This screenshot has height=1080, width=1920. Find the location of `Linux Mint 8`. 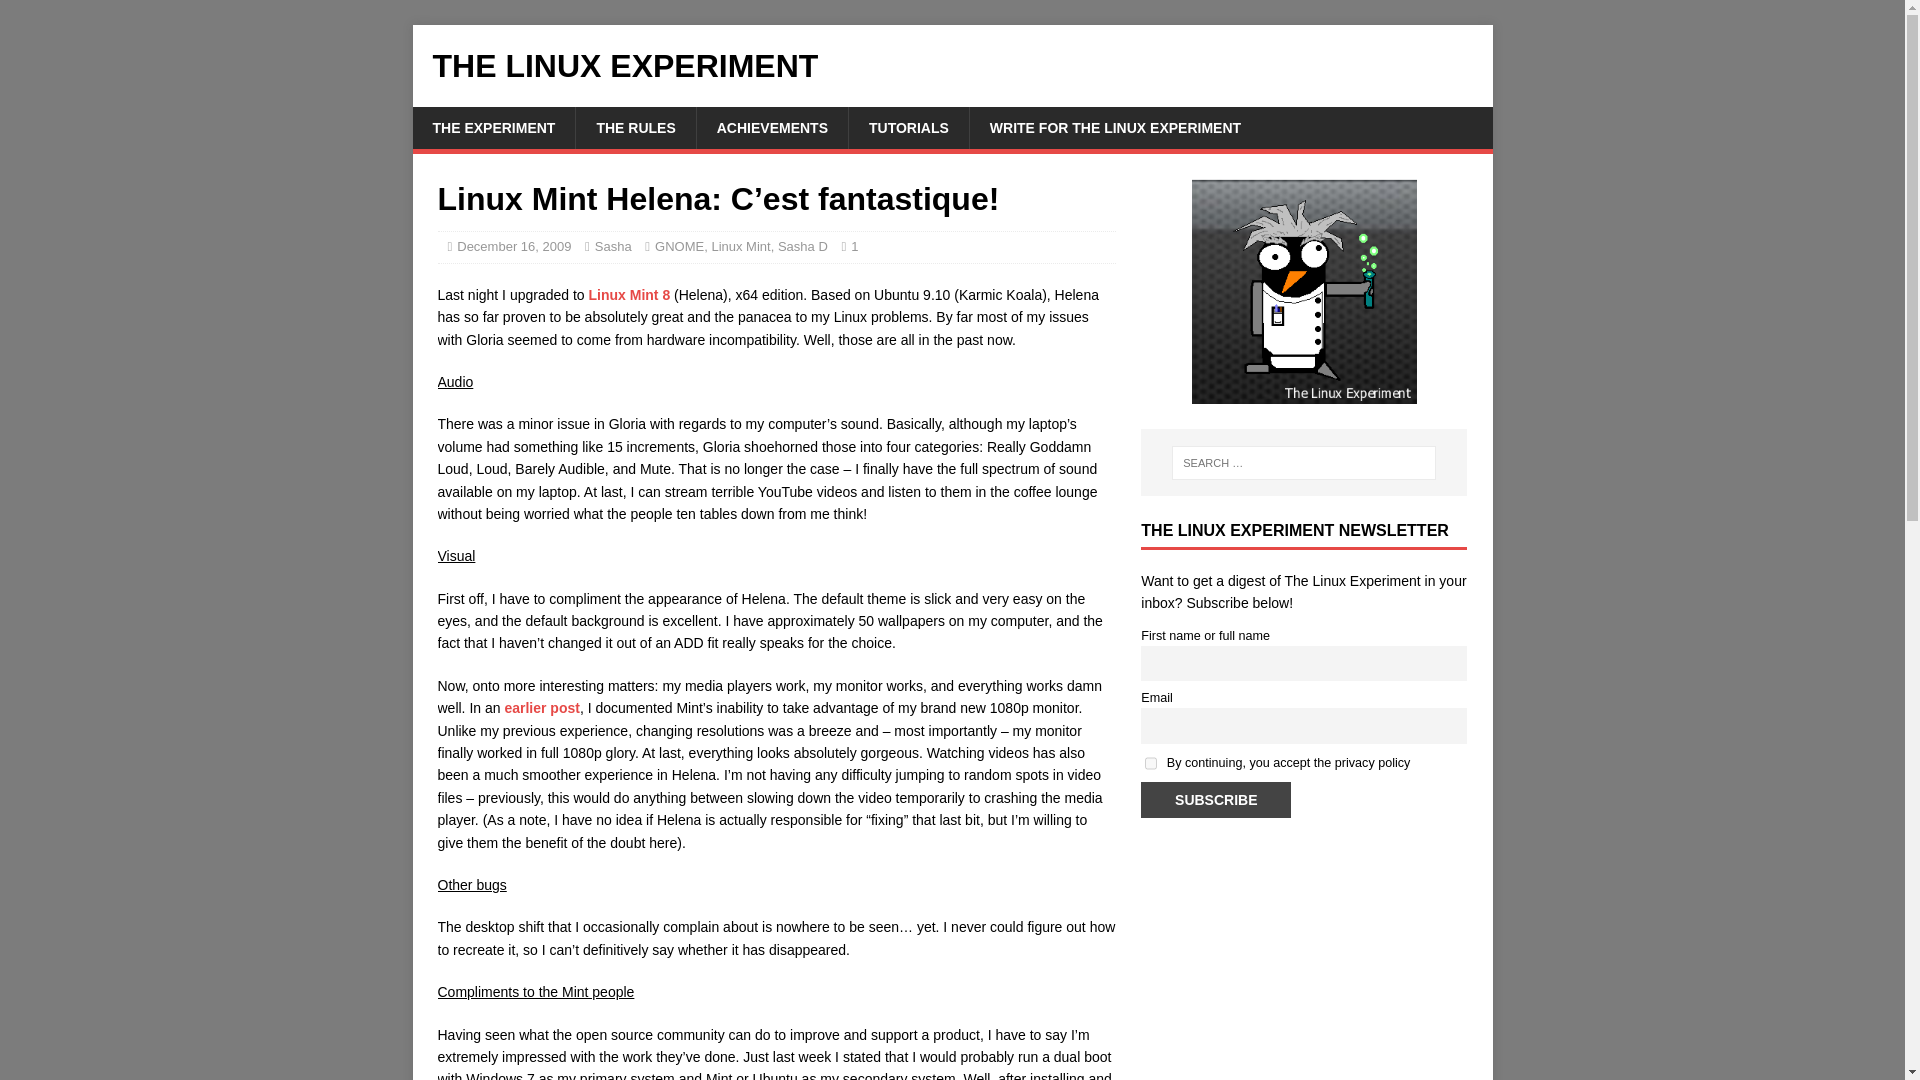

Linux Mint 8 is located at coordinates (628, 295).